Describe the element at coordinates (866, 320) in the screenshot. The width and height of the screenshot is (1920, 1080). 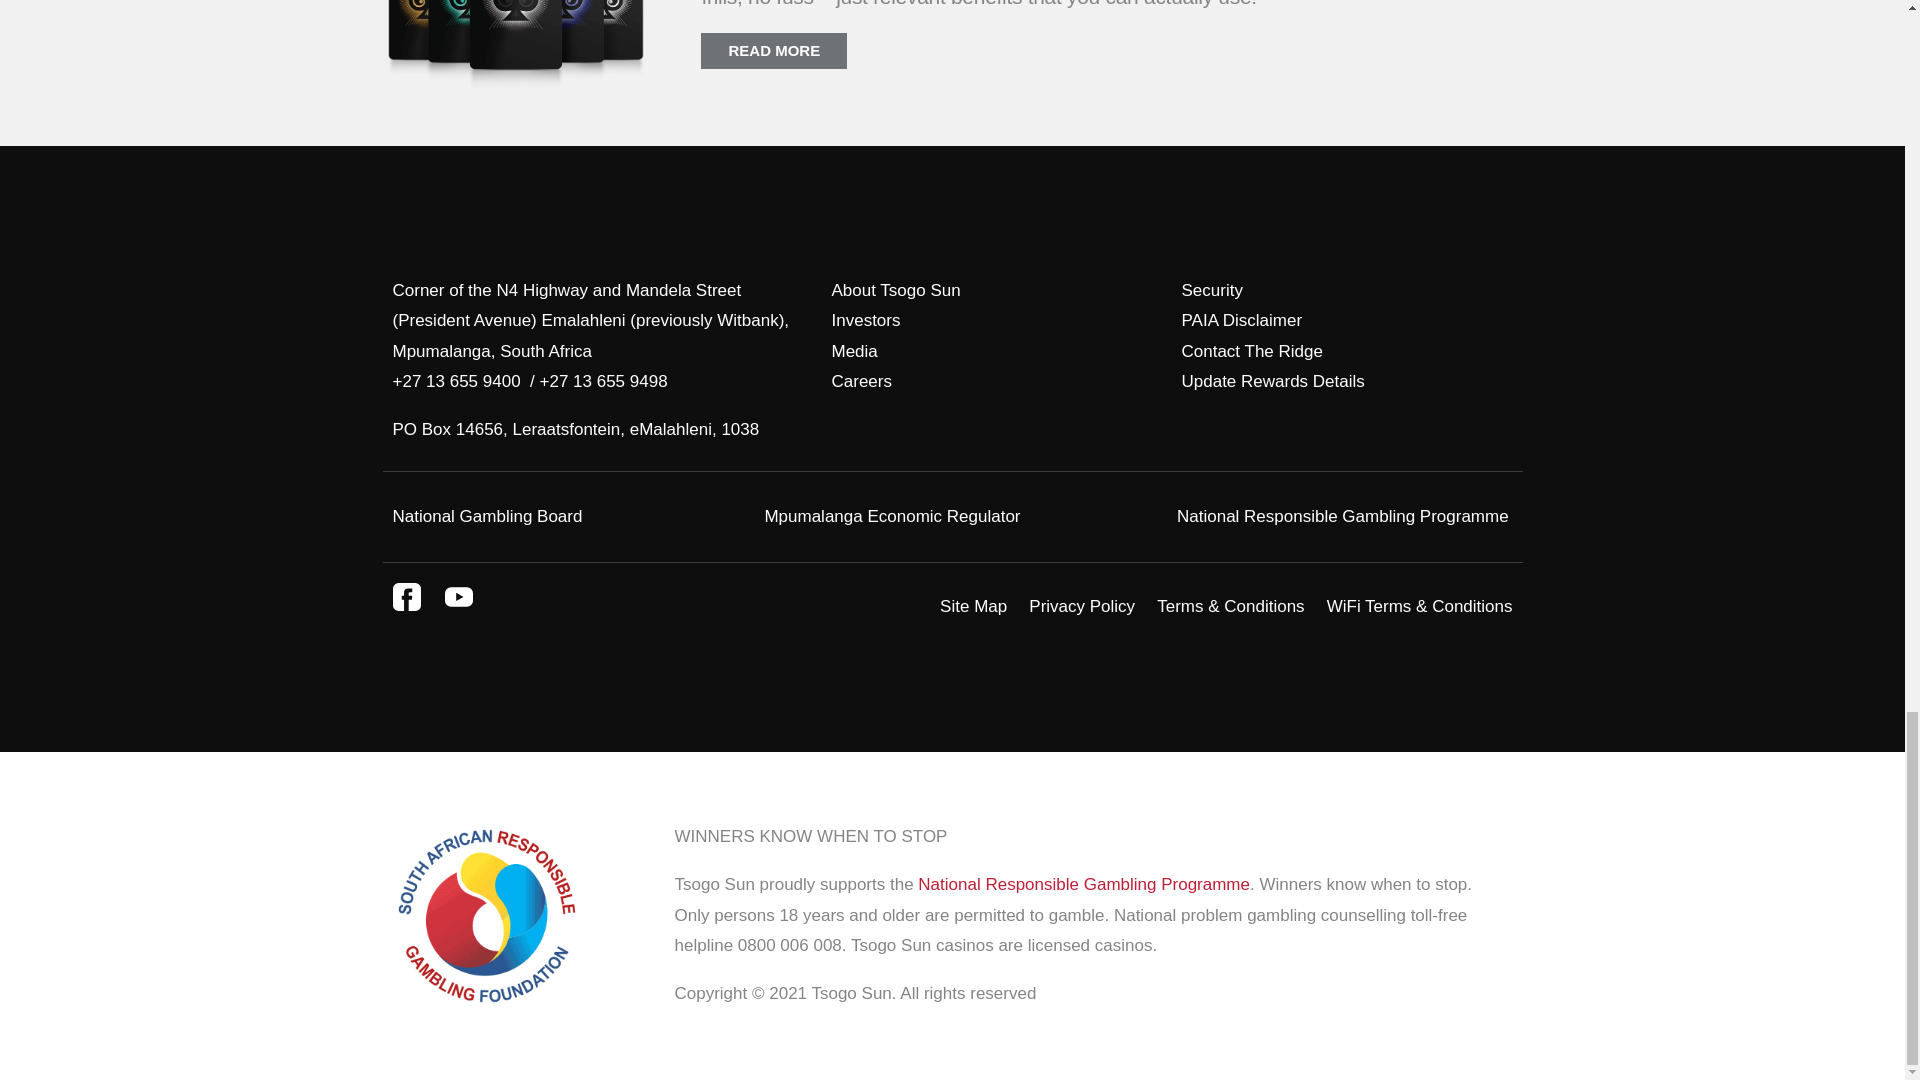
I see `Investors` at that location.